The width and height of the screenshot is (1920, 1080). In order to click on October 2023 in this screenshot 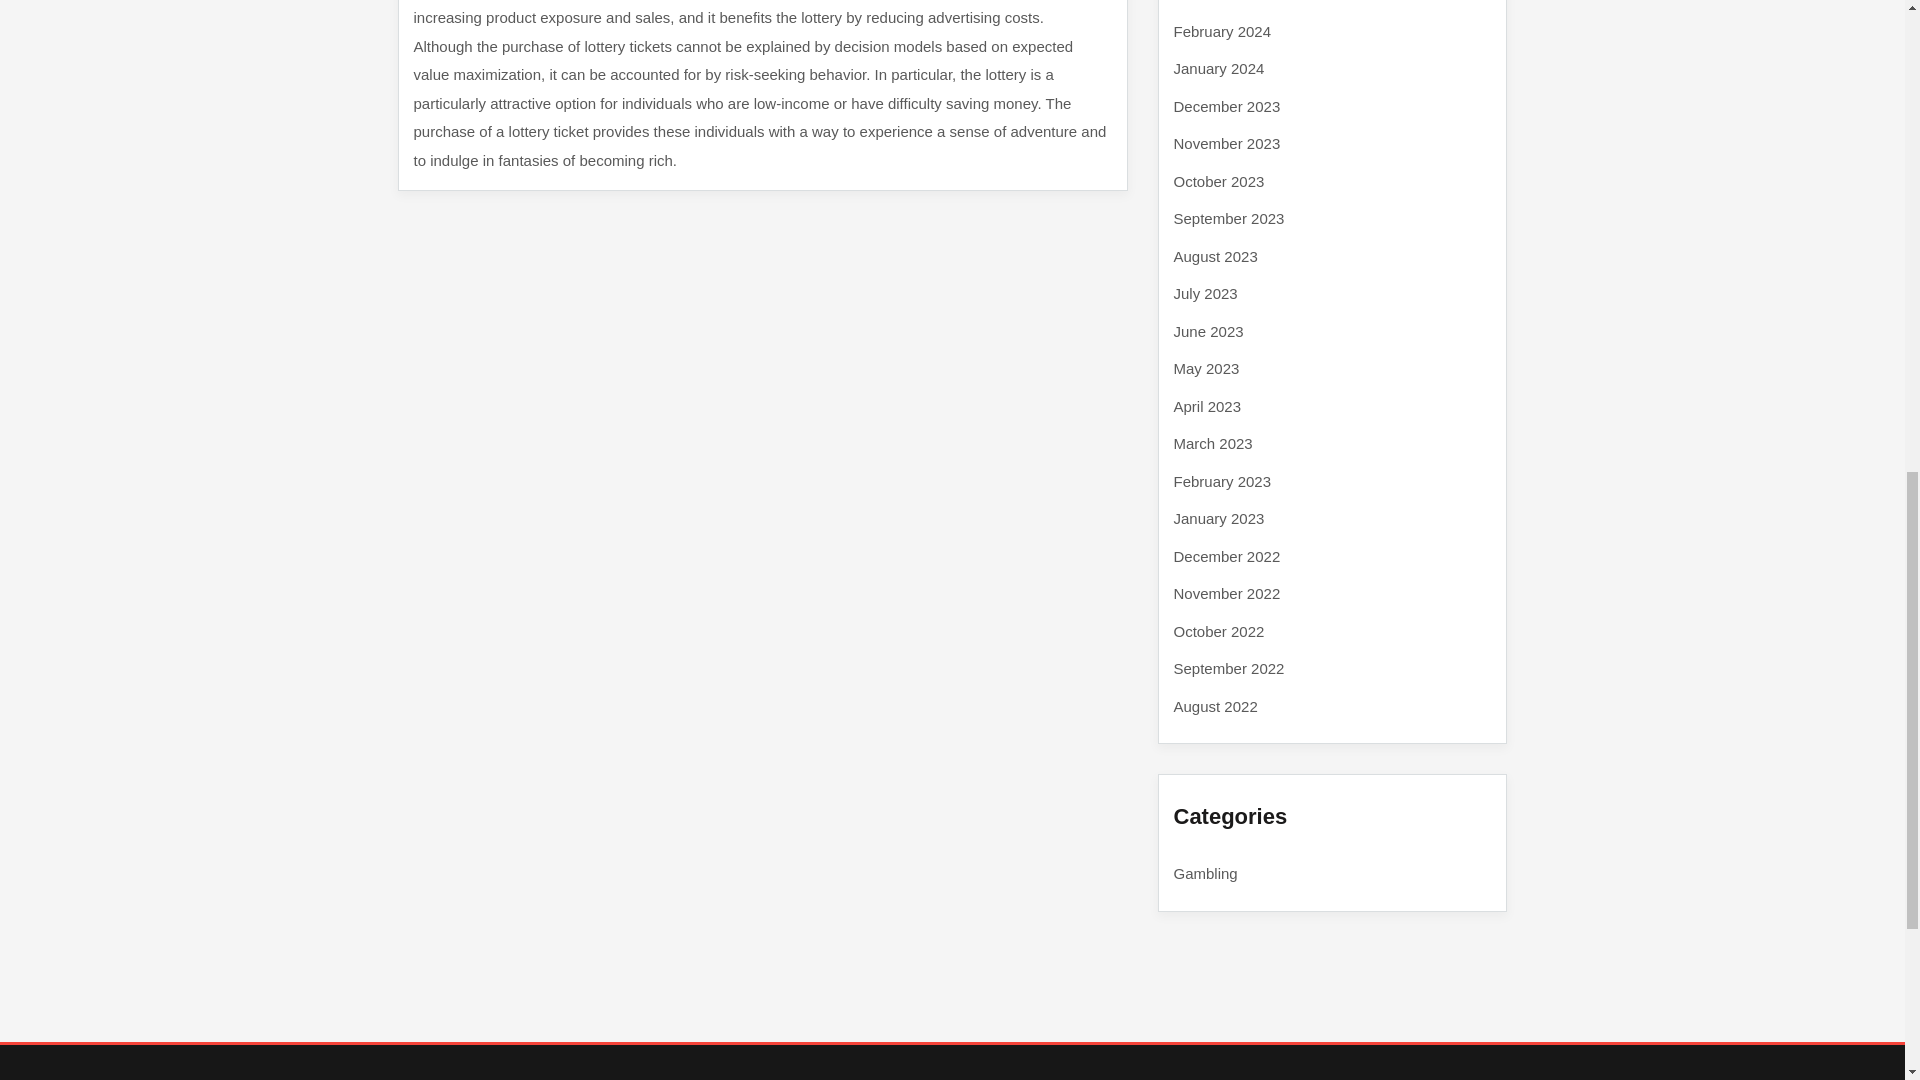, I will do `click(1219, 180)`.